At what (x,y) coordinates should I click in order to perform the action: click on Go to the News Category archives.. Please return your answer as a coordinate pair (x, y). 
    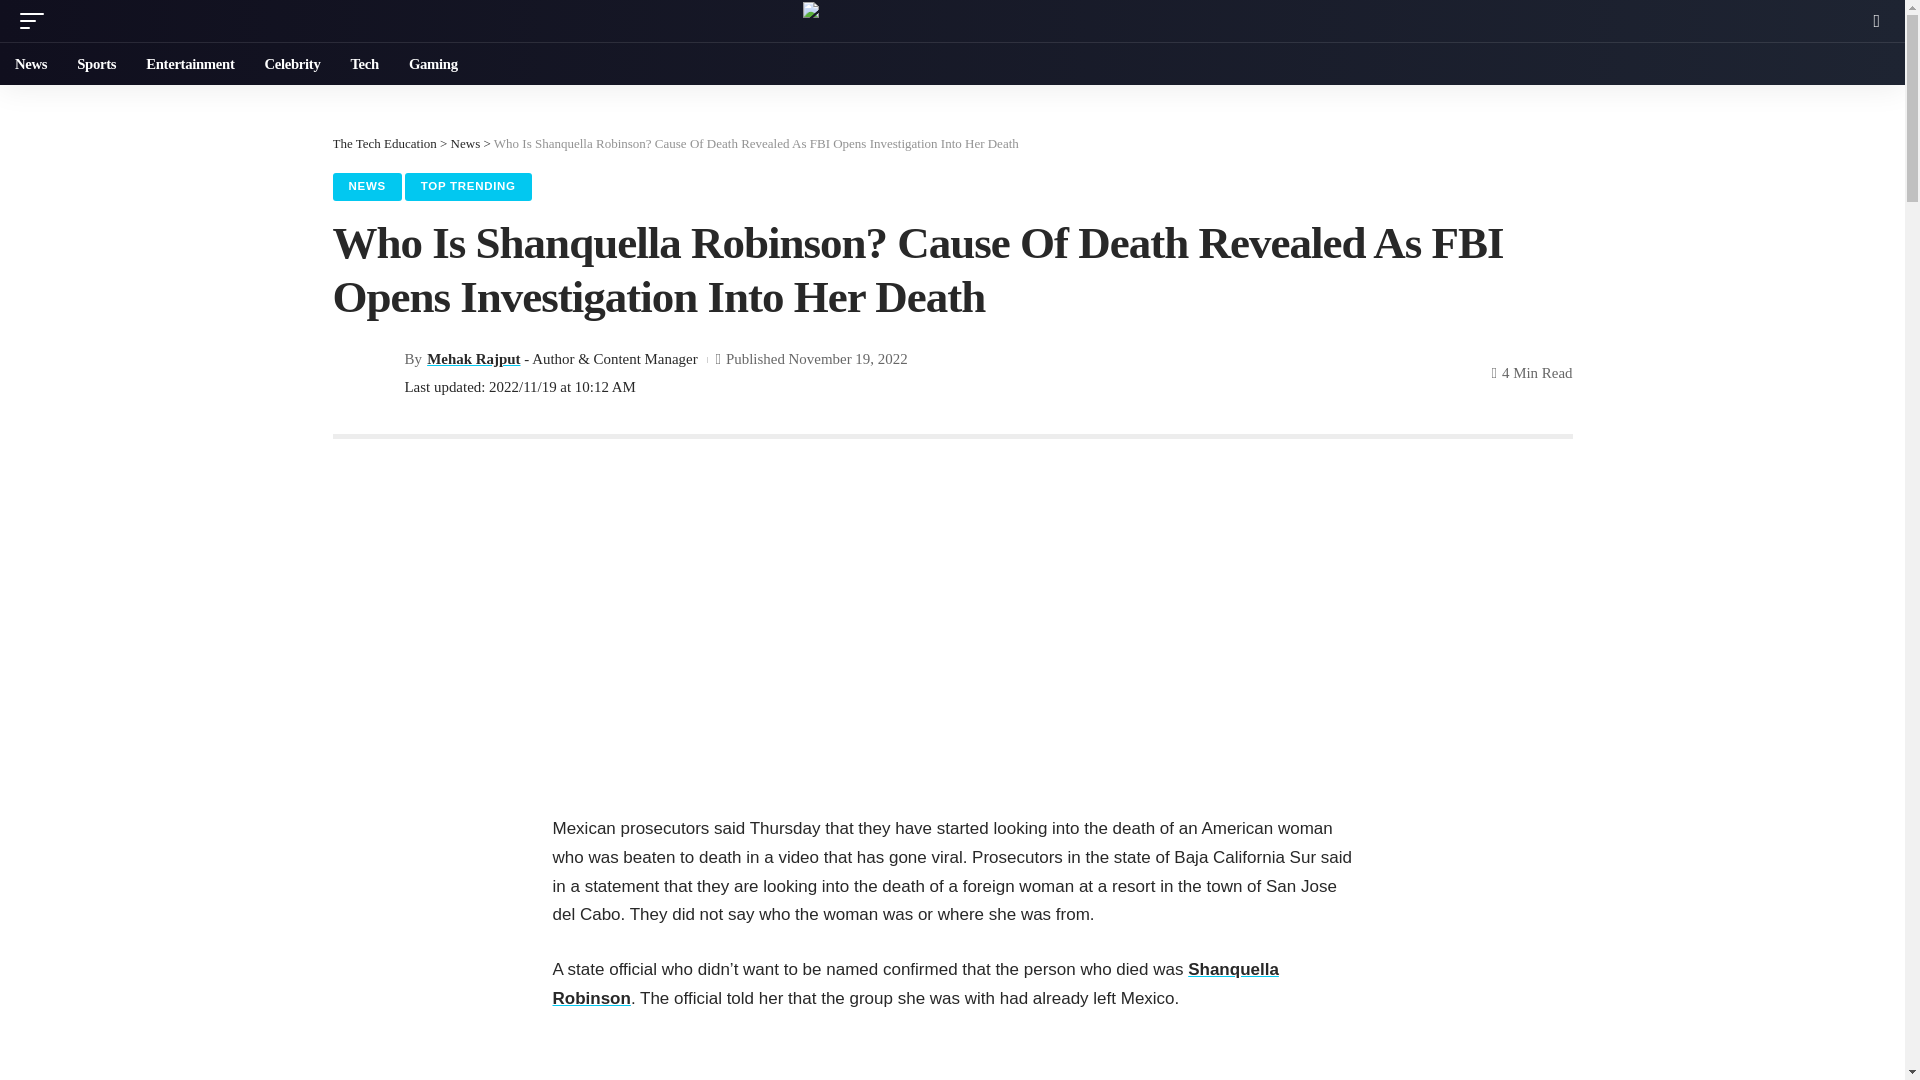
    Looking at the image, I should click on (466, 144).